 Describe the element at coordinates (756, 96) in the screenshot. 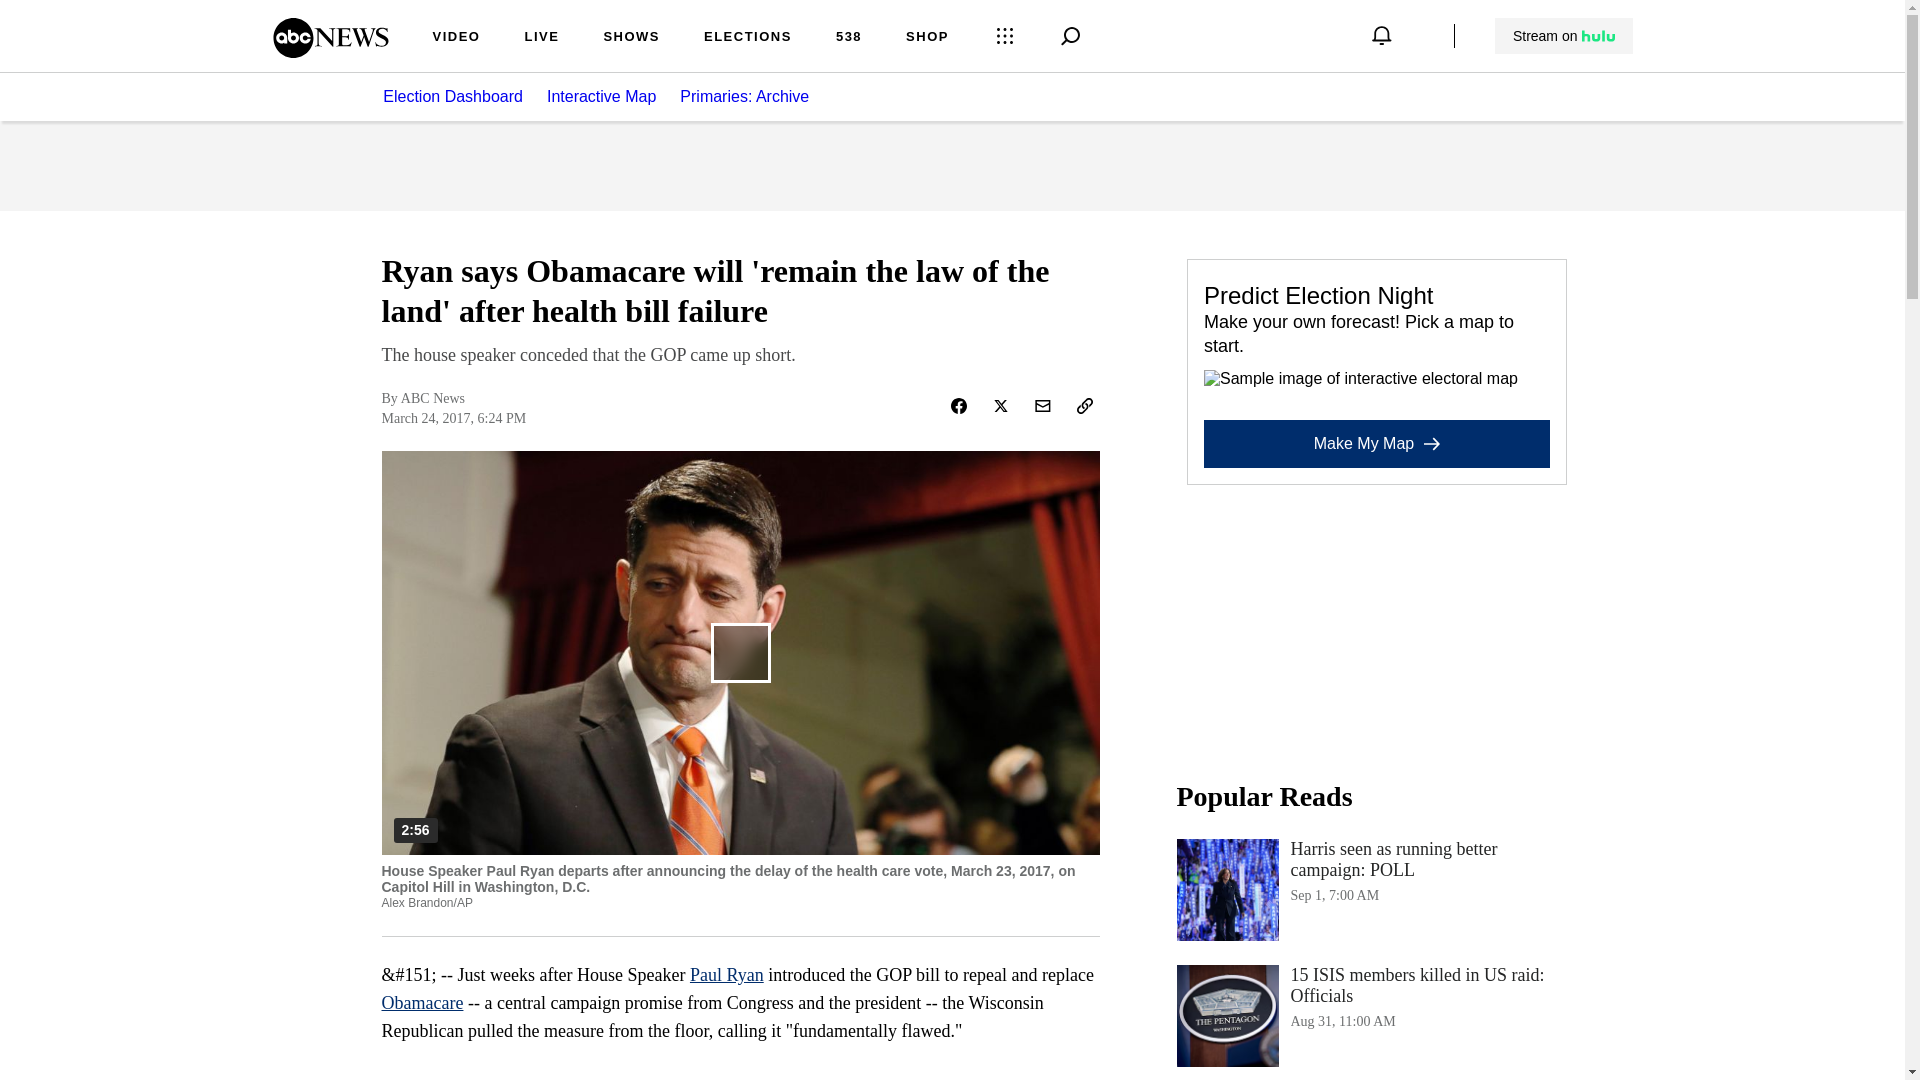

I see `Primaries: Archive` at that location.